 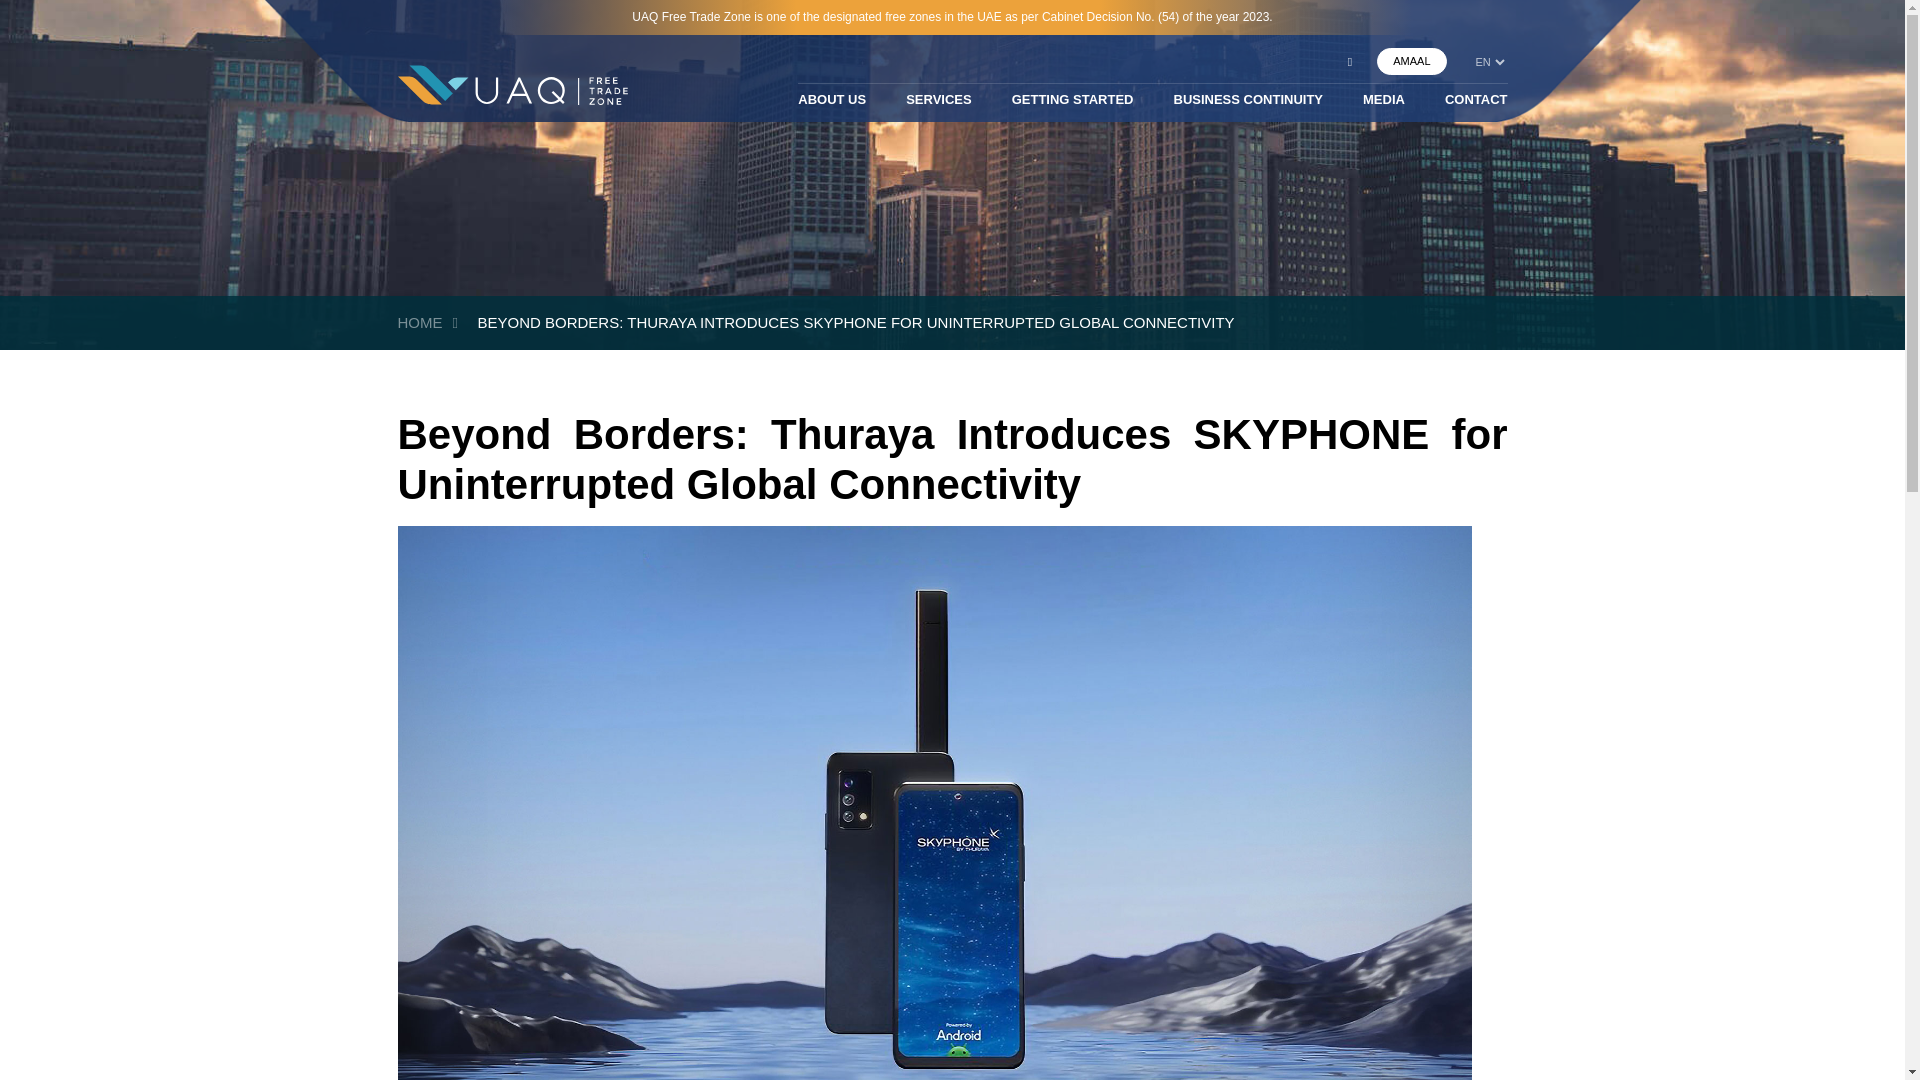 I want to click on ABOUT US, so click(x=832, y=106).